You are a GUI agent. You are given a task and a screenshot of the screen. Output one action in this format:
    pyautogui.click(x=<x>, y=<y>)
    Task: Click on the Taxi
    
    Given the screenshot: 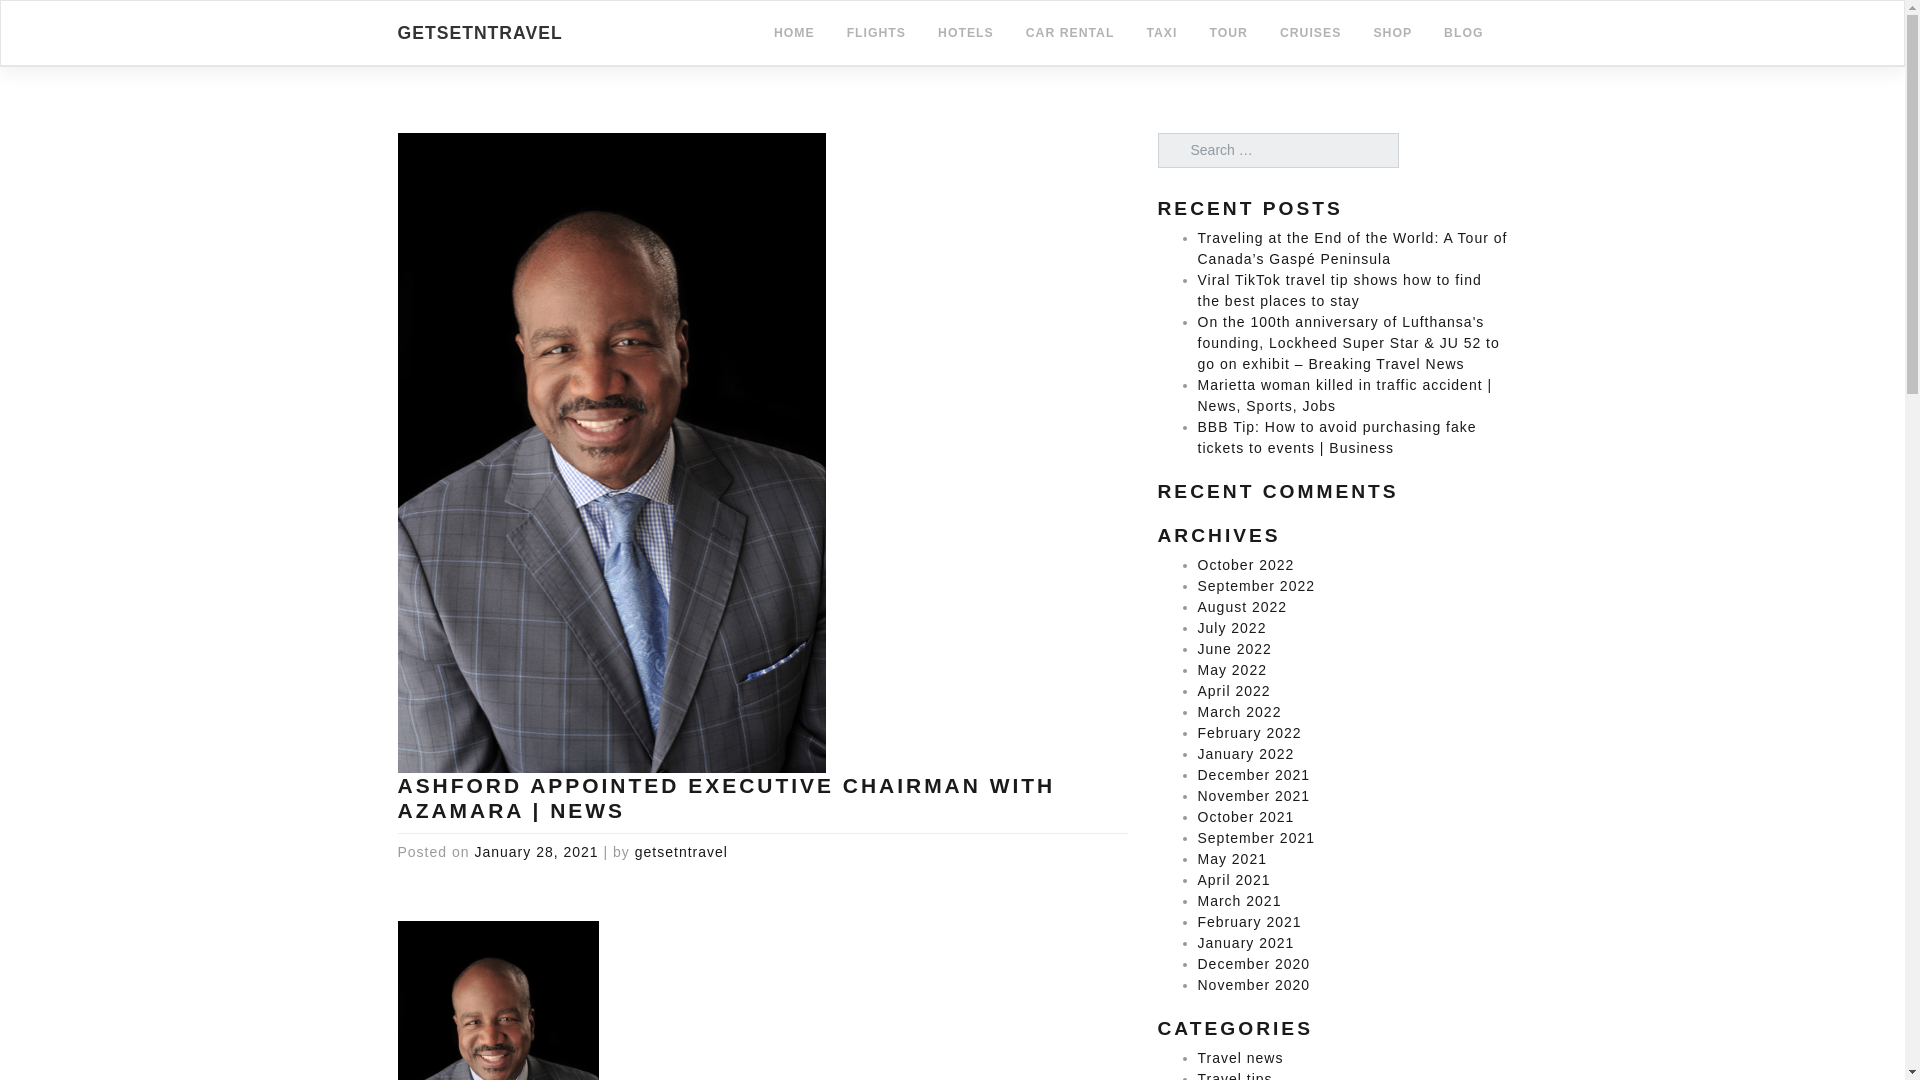 What is the action you would take?
    pyautogui.click(x=1161, y=33)
    